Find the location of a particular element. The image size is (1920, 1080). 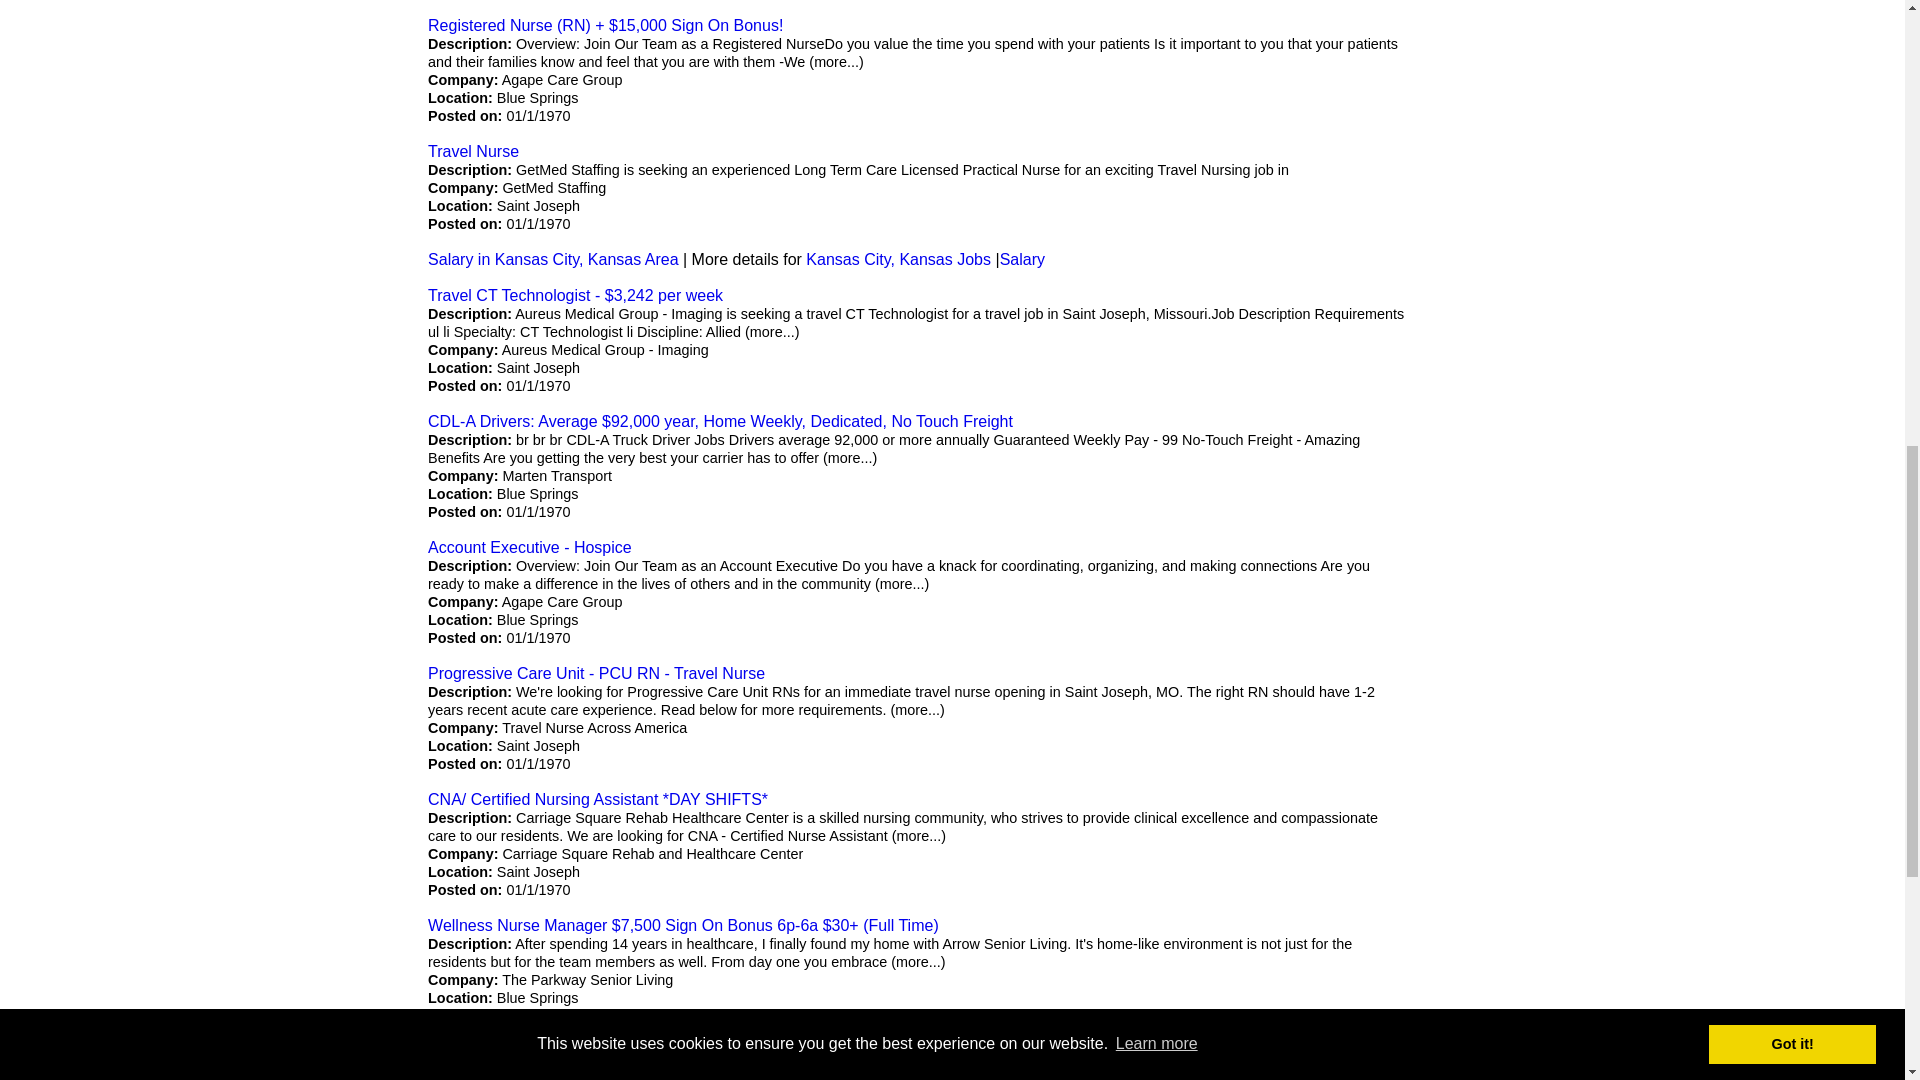

Travel Nurse RN is located at coordinates (488, 1051).